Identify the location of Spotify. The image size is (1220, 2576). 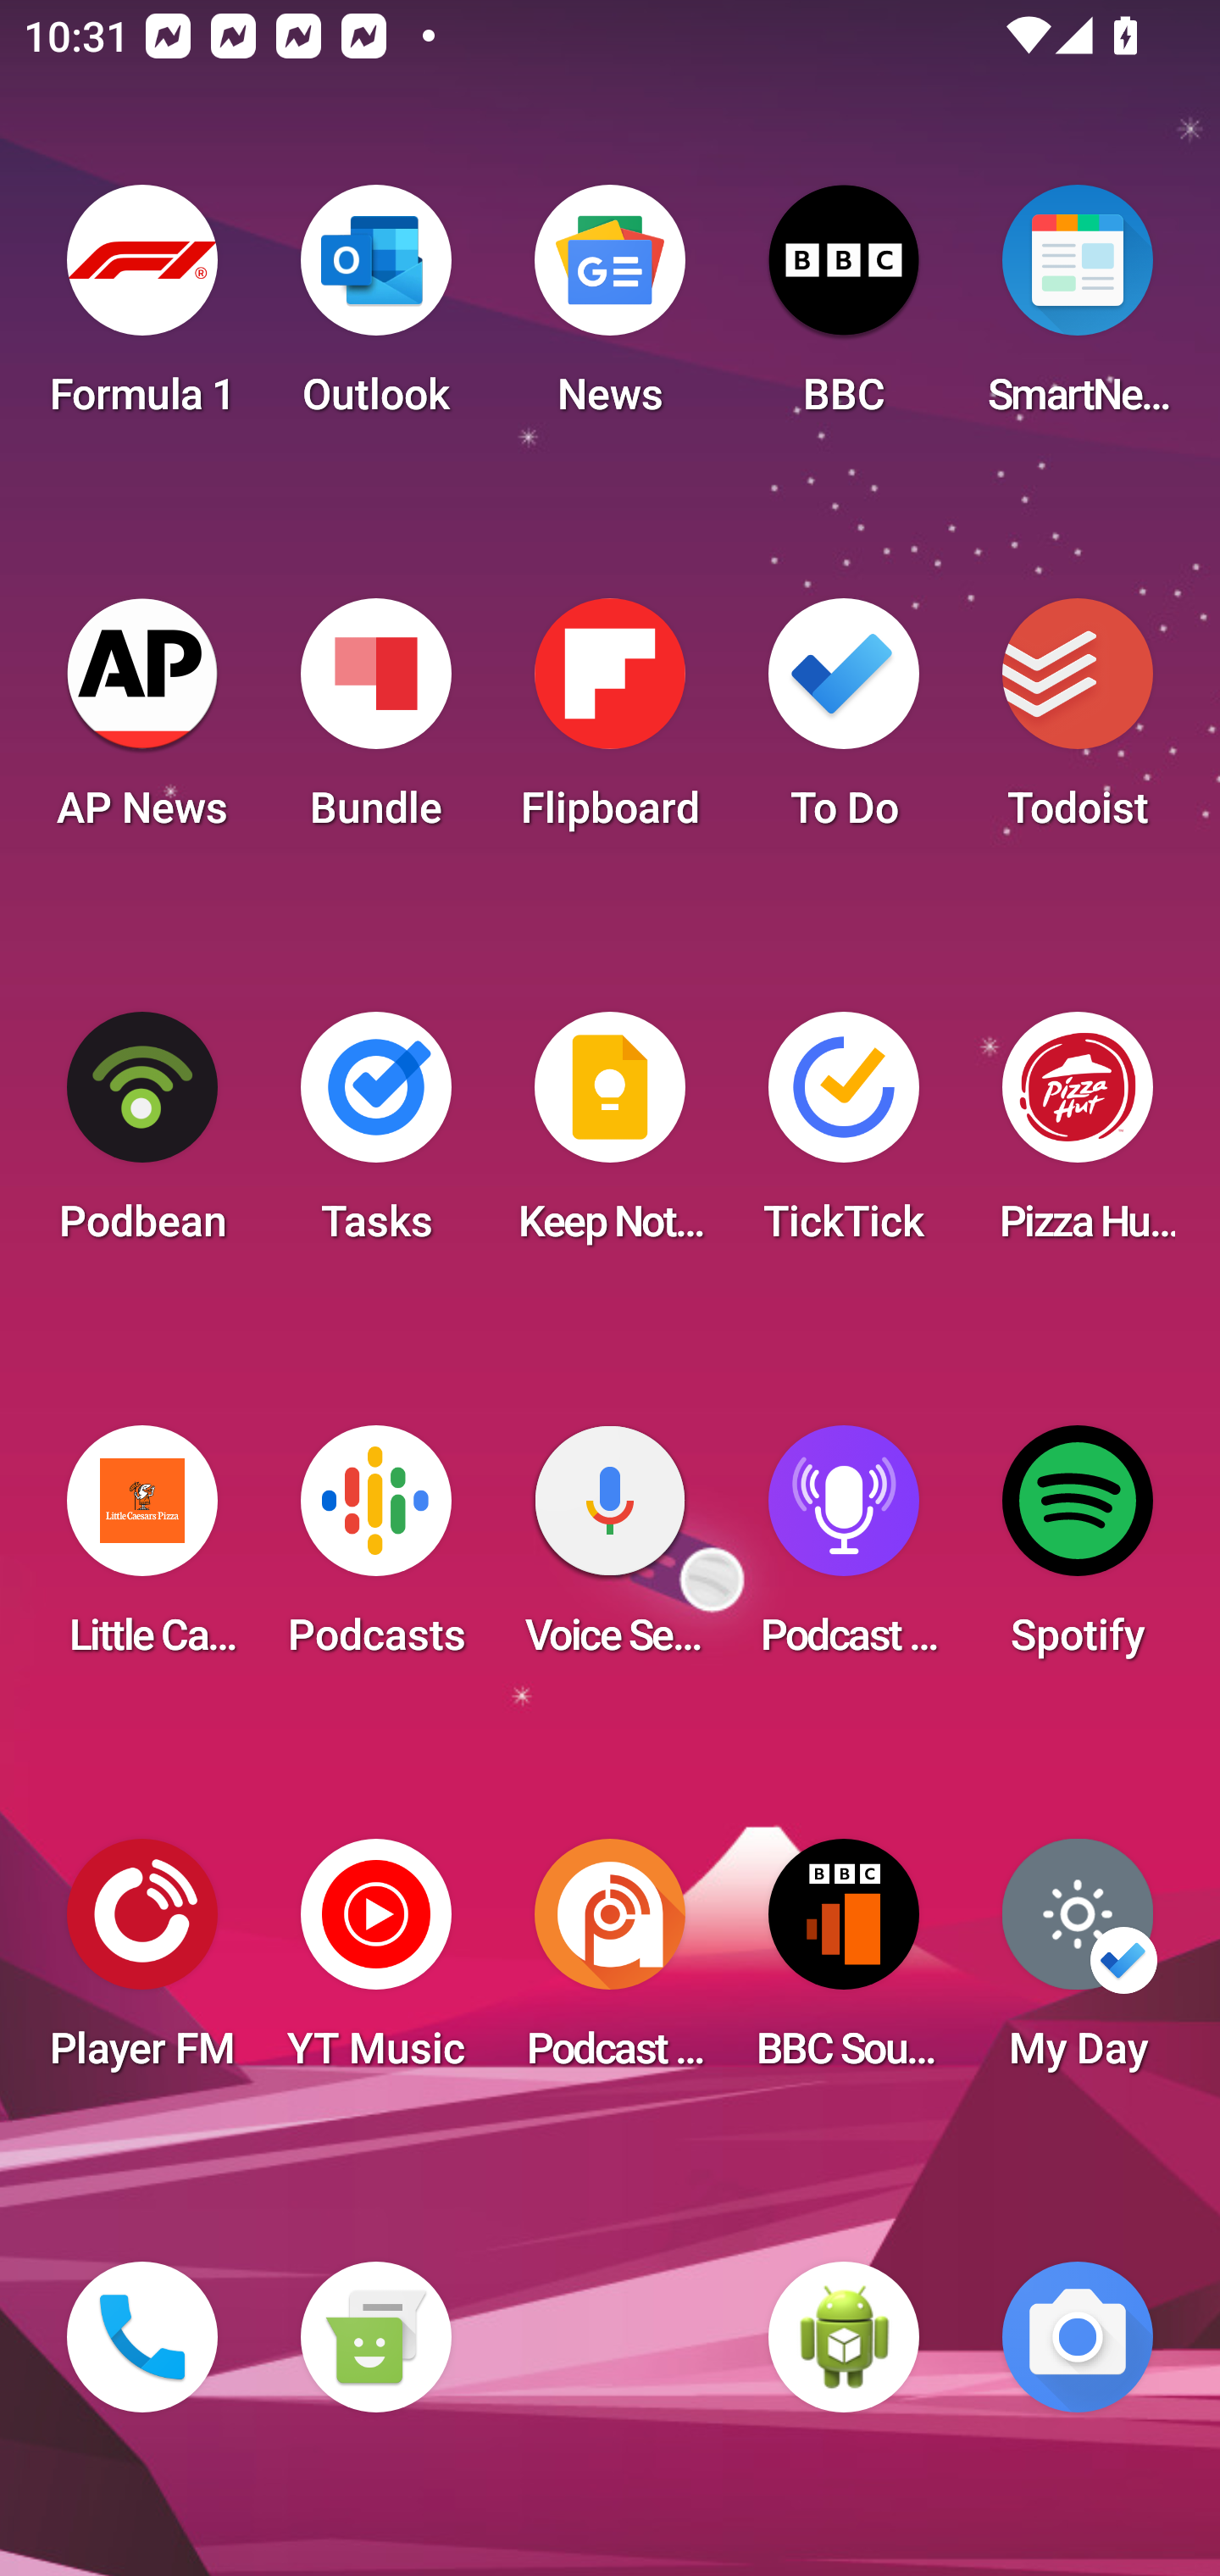
(1078, 1551).